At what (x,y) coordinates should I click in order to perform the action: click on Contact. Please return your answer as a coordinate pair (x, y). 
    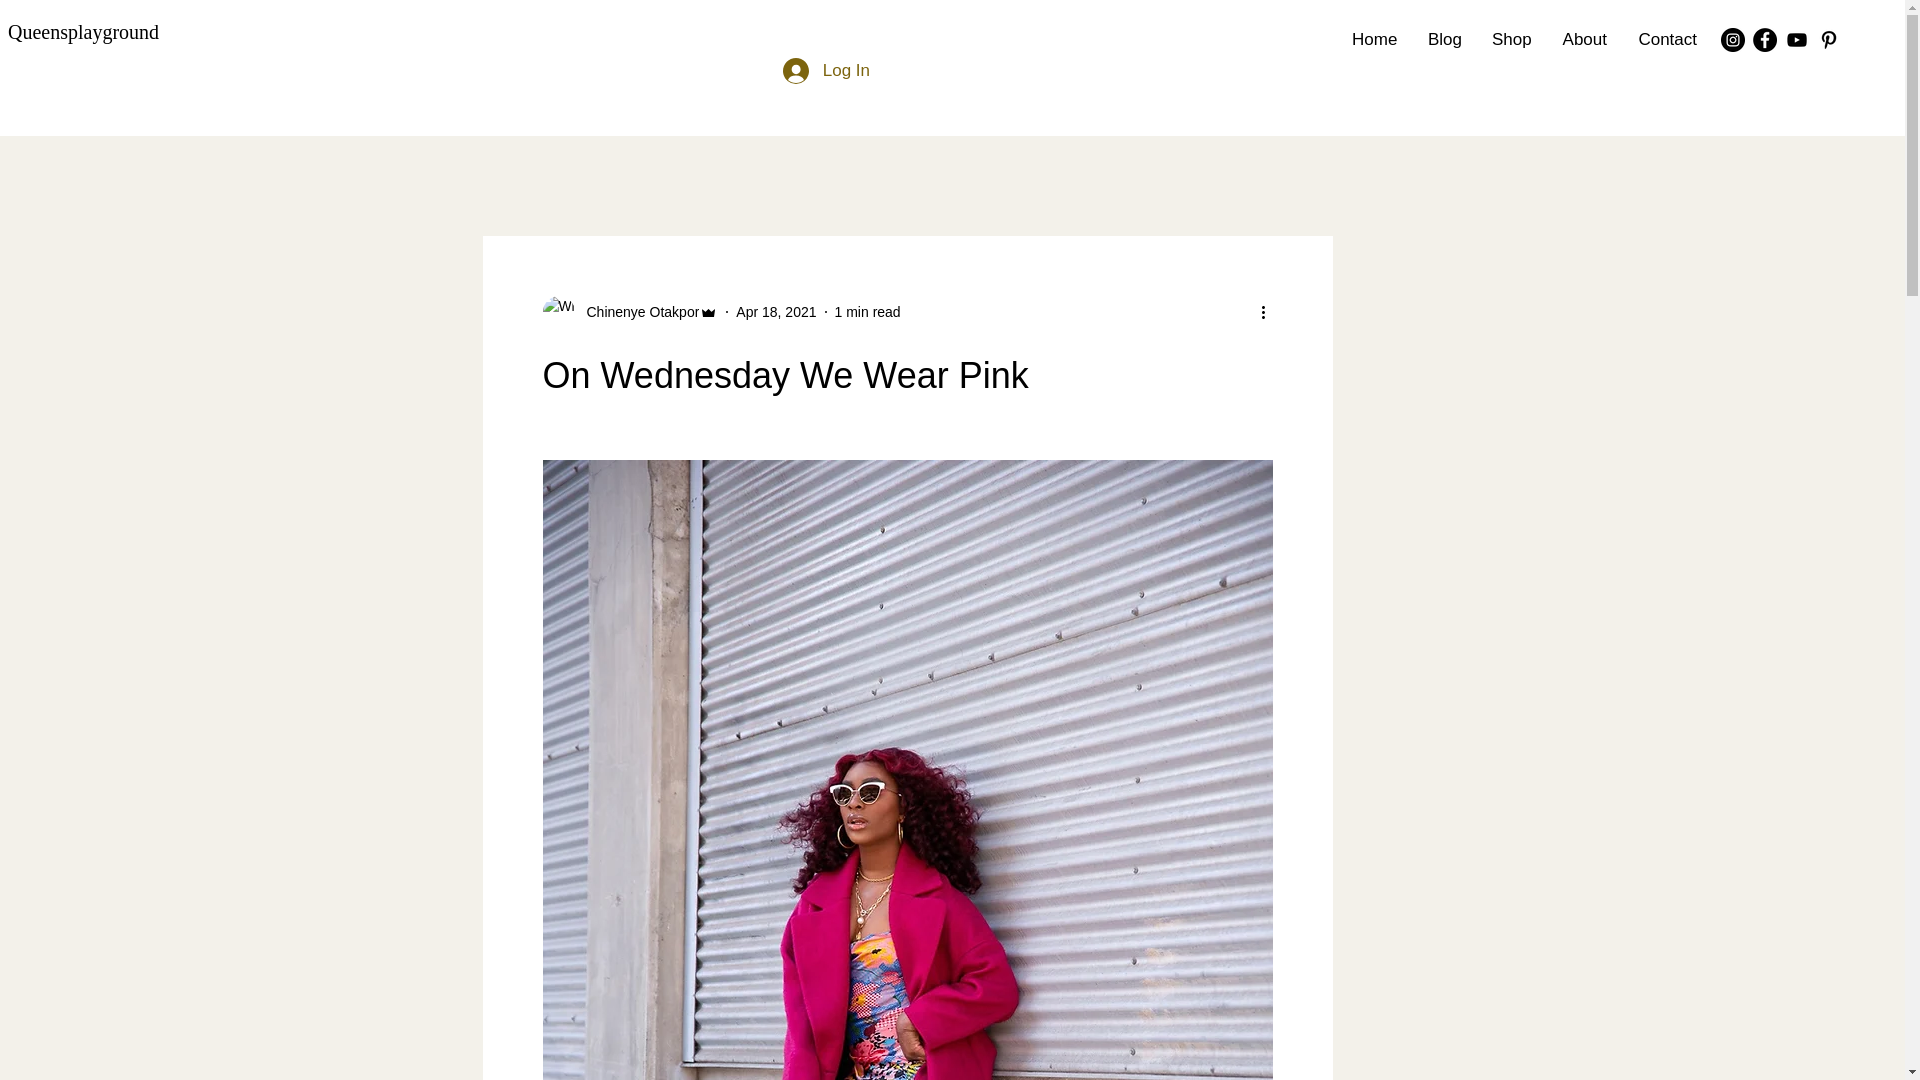
    Looking at the image, I should click on (1667, 40).